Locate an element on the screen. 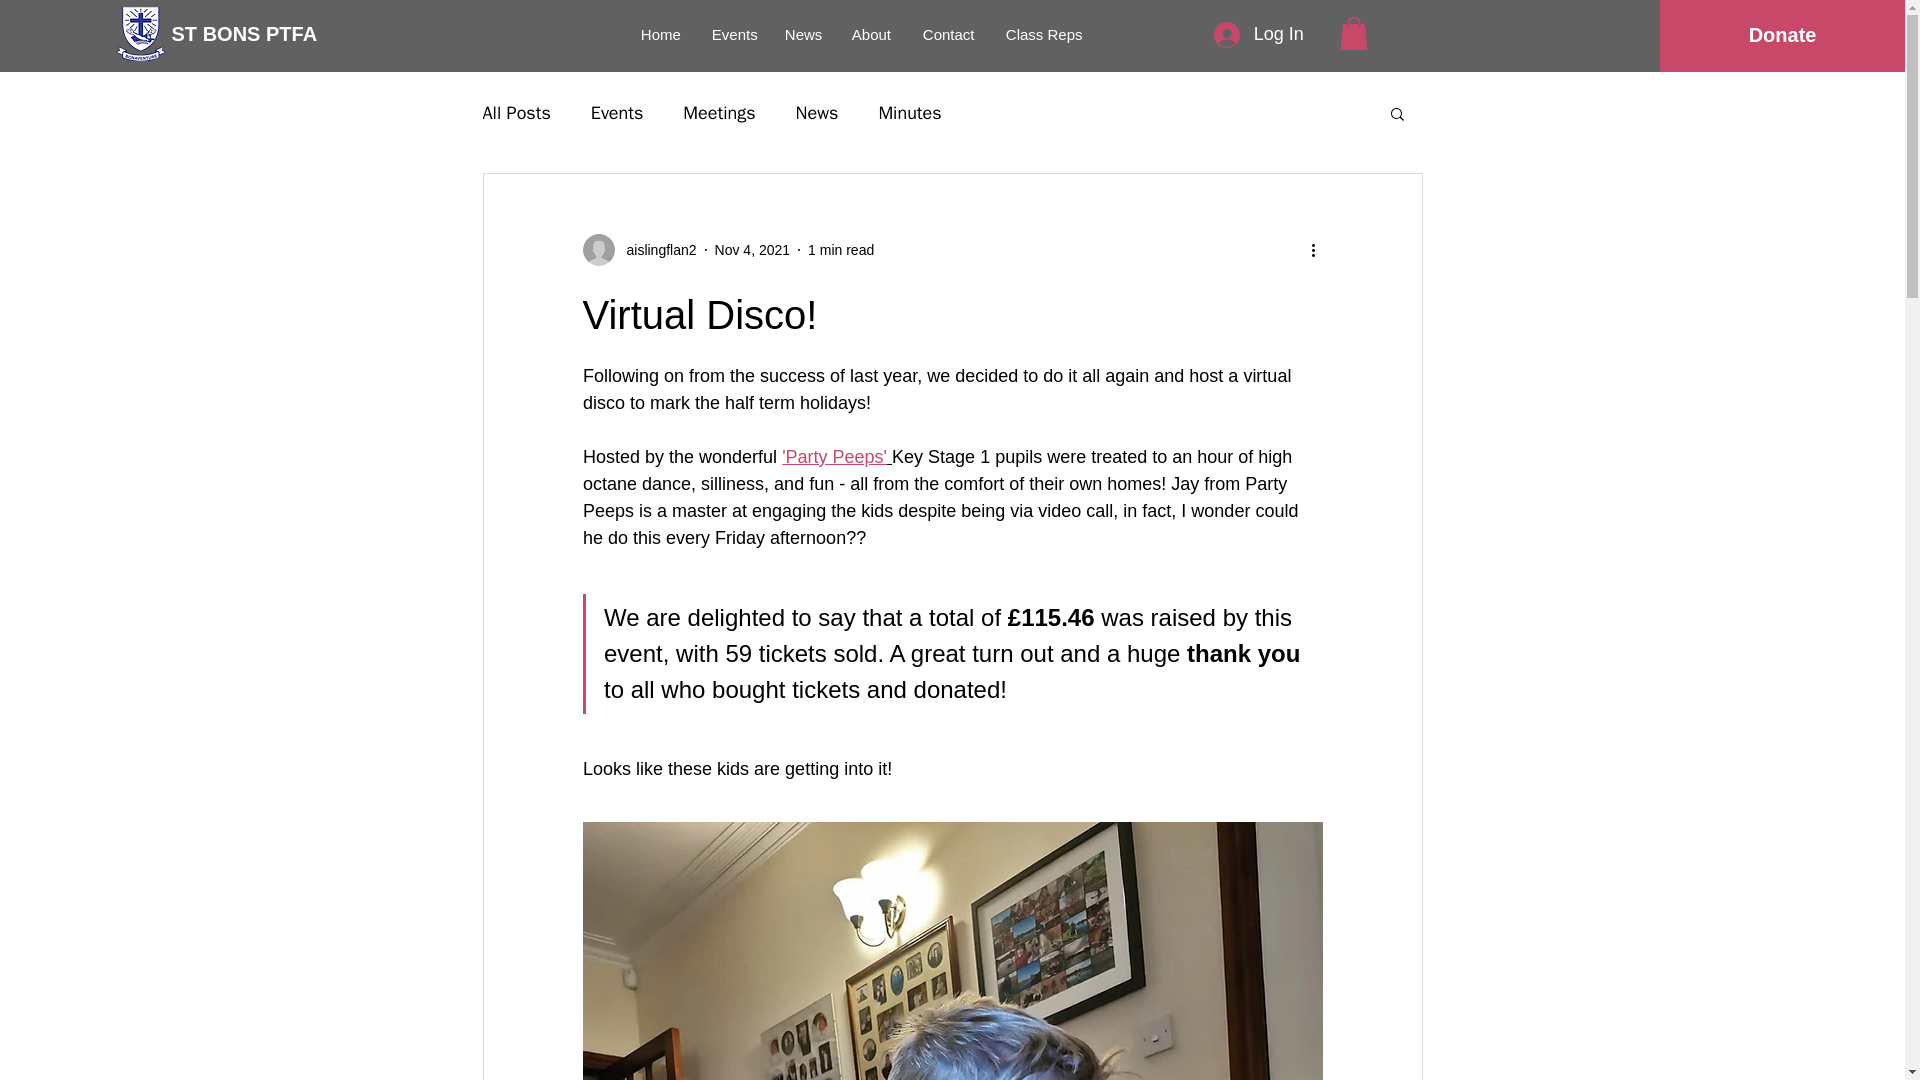 Image resolution: width=1920 pixels, height=1080 pixels. News is located at coordinates (803, 35).